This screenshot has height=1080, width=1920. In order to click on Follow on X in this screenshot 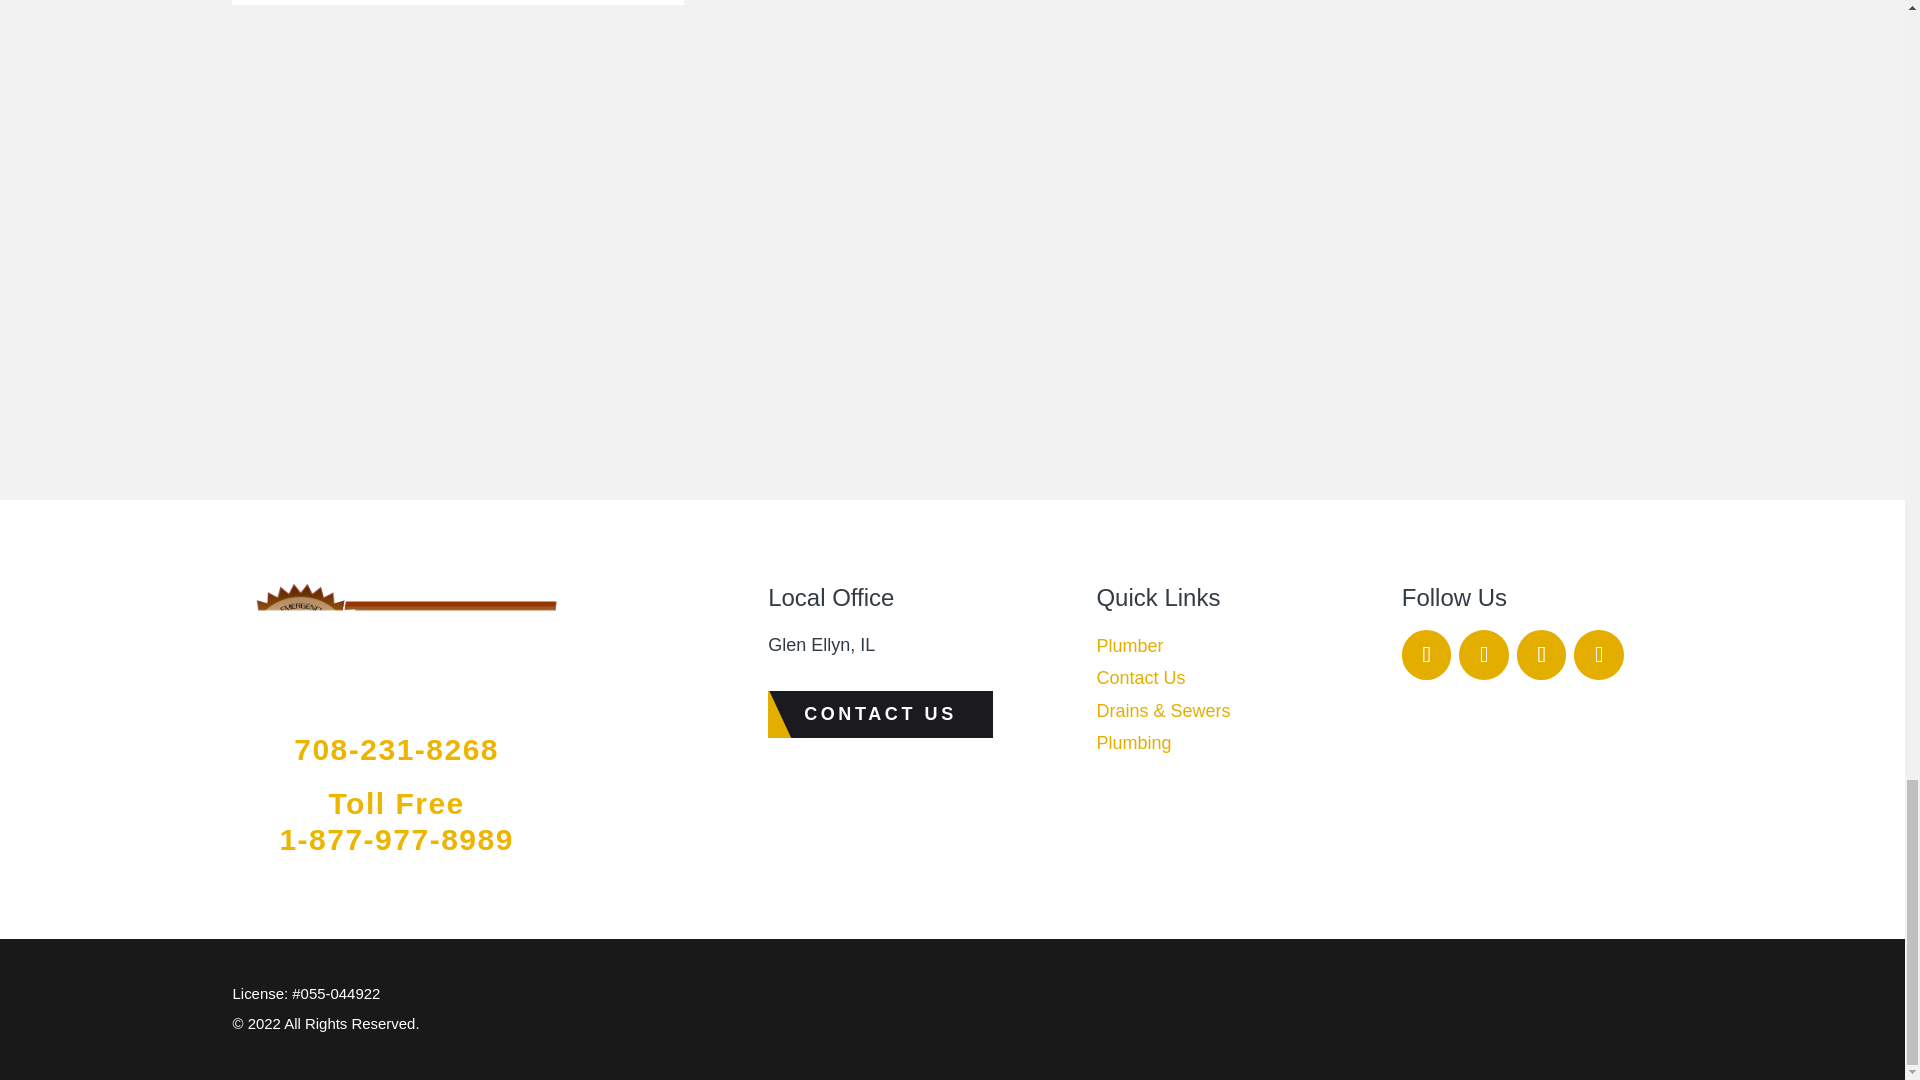, I will do `click(1484, 654)`.